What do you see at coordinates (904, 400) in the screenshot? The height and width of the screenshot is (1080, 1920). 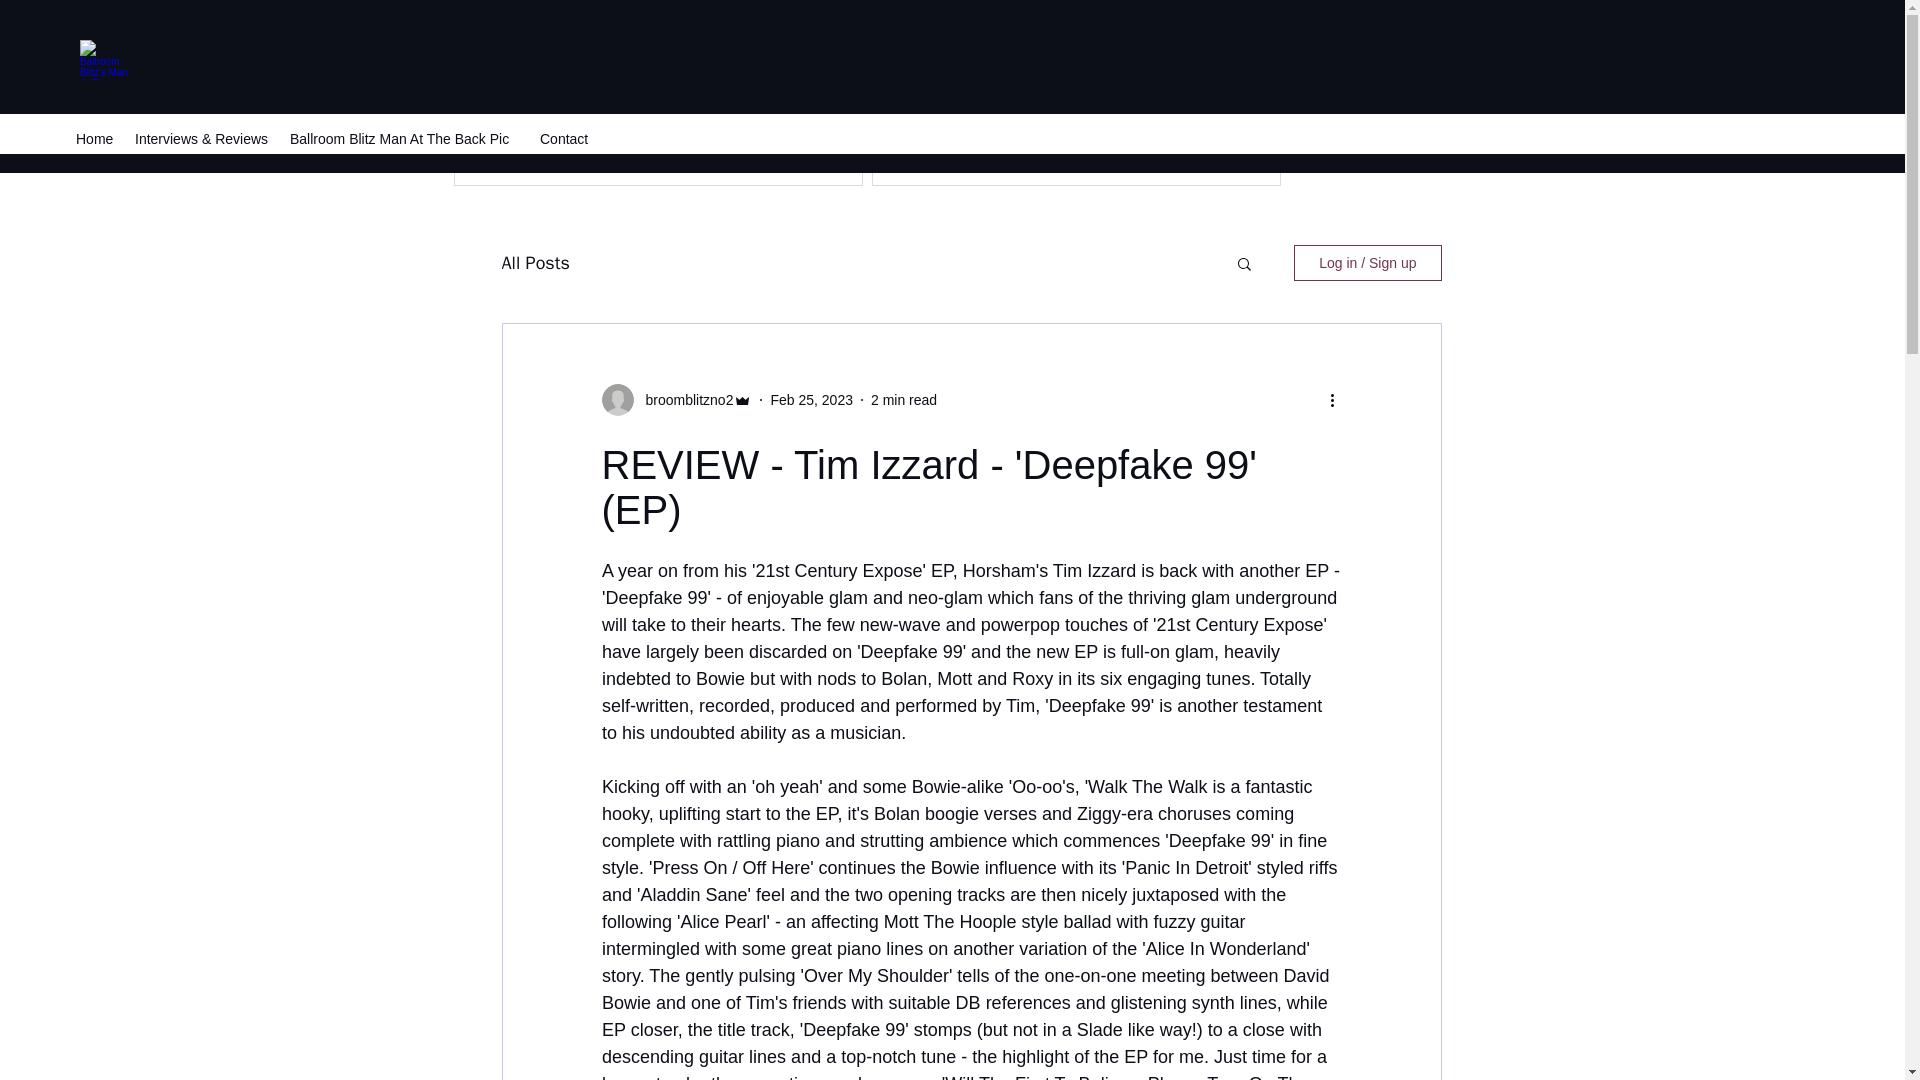 I see `2 min read` at bounding box center [904, 400].